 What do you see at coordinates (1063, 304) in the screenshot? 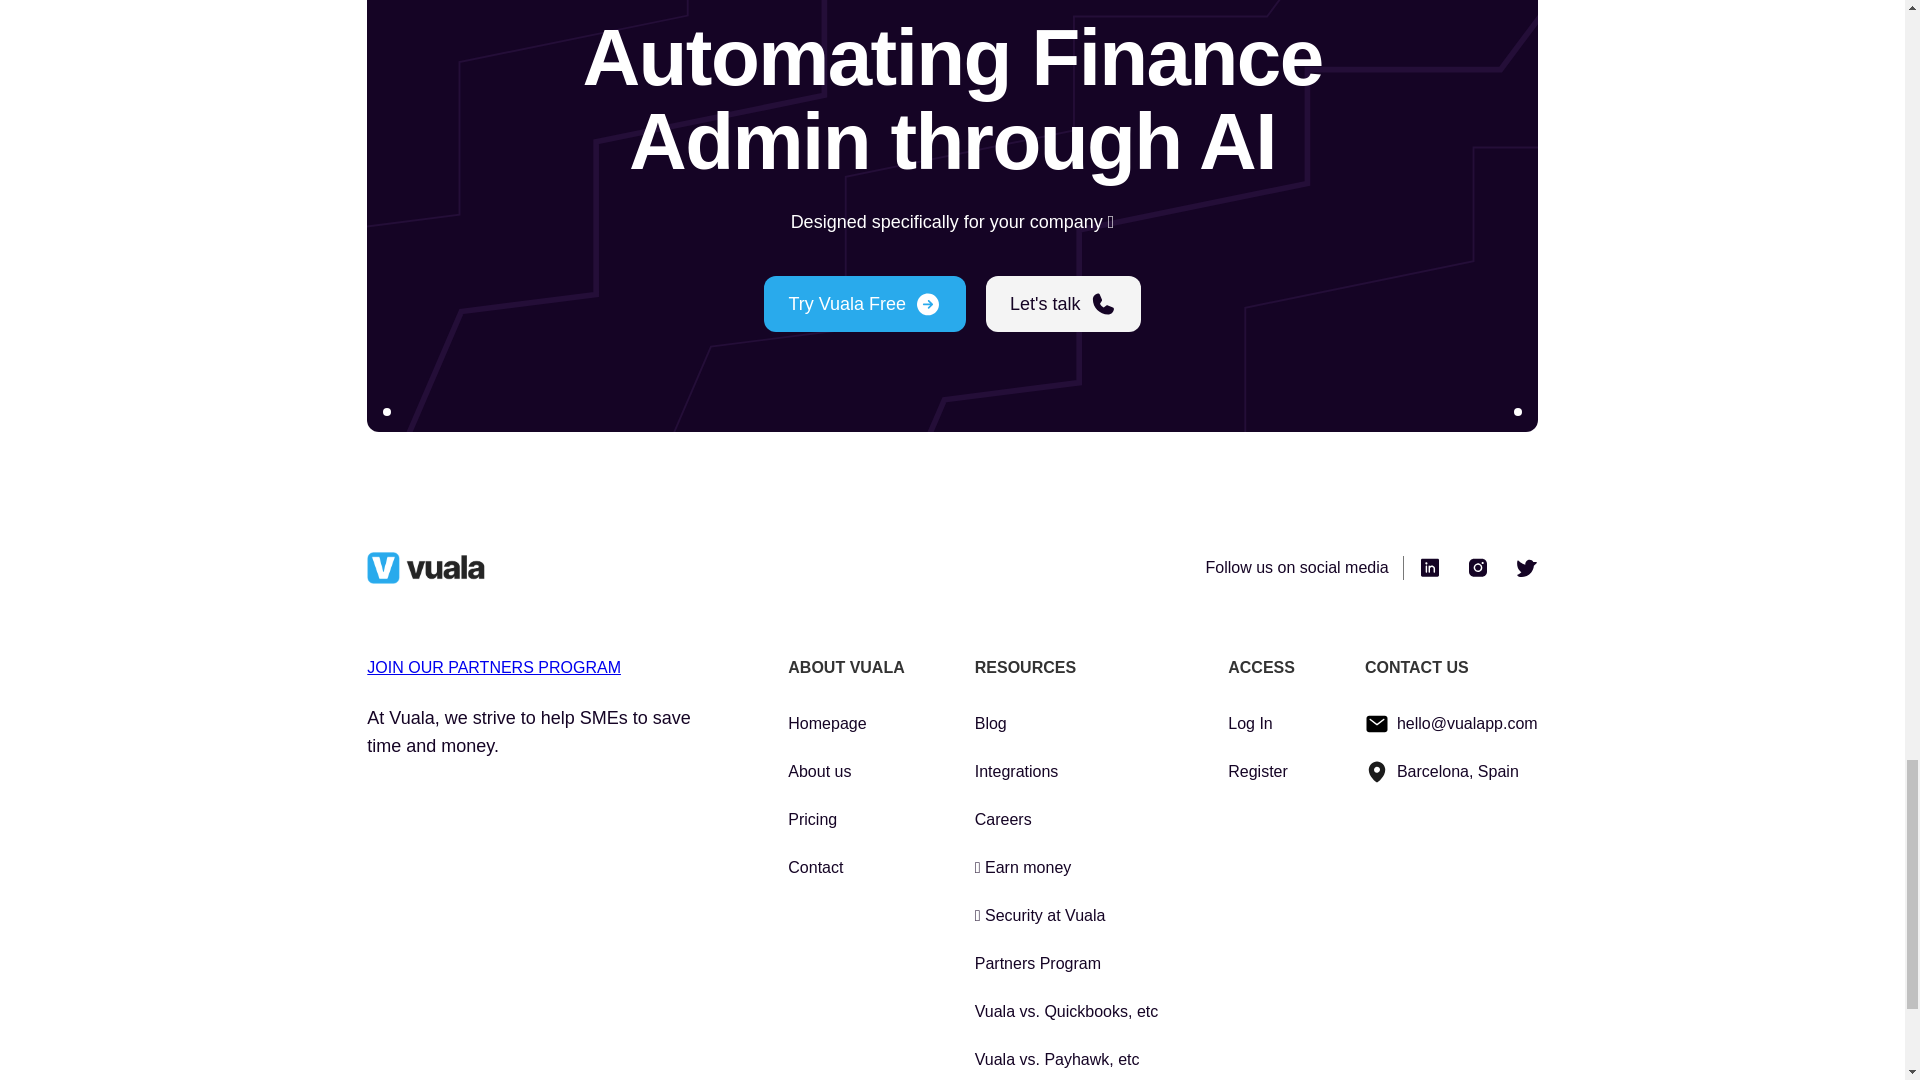
I see `Let's talk` at bounding box center [1063, 304].